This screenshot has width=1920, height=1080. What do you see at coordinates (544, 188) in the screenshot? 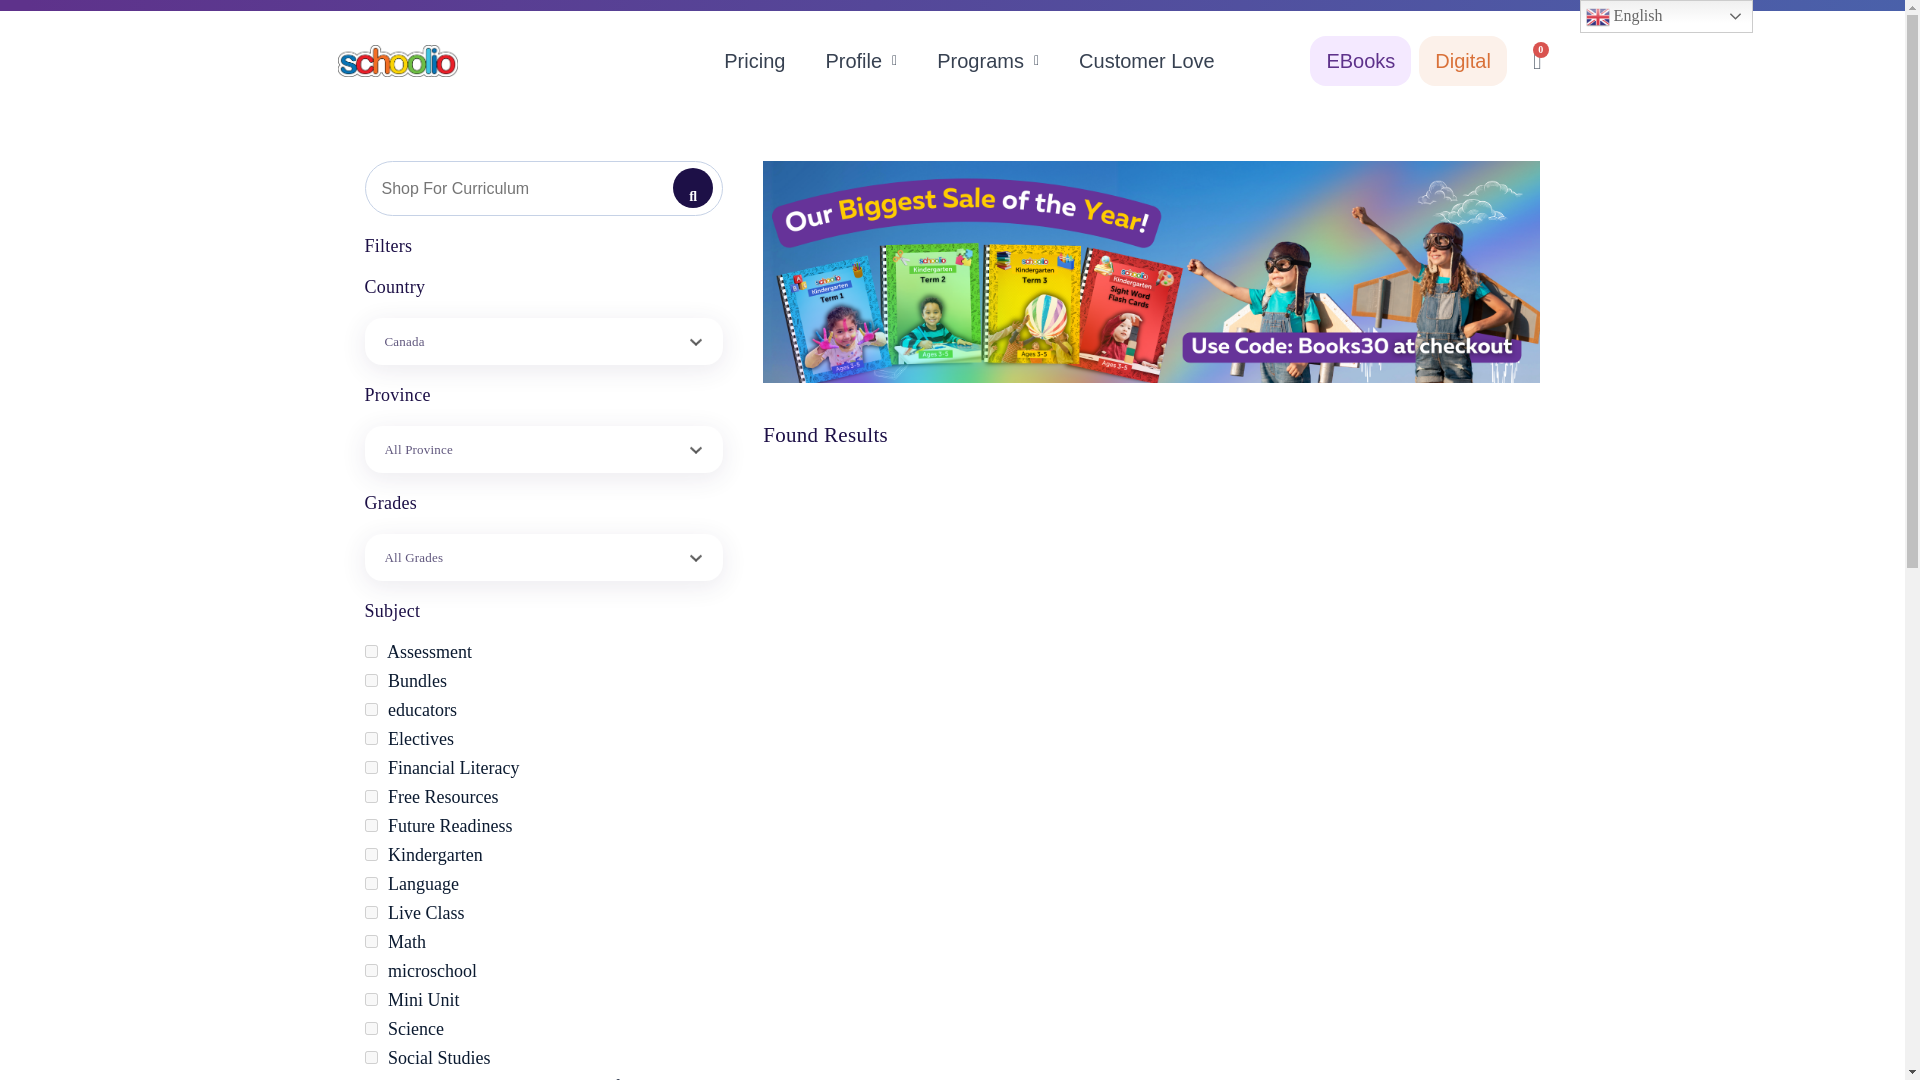
I see `Search` at bounding box center [544, 188].